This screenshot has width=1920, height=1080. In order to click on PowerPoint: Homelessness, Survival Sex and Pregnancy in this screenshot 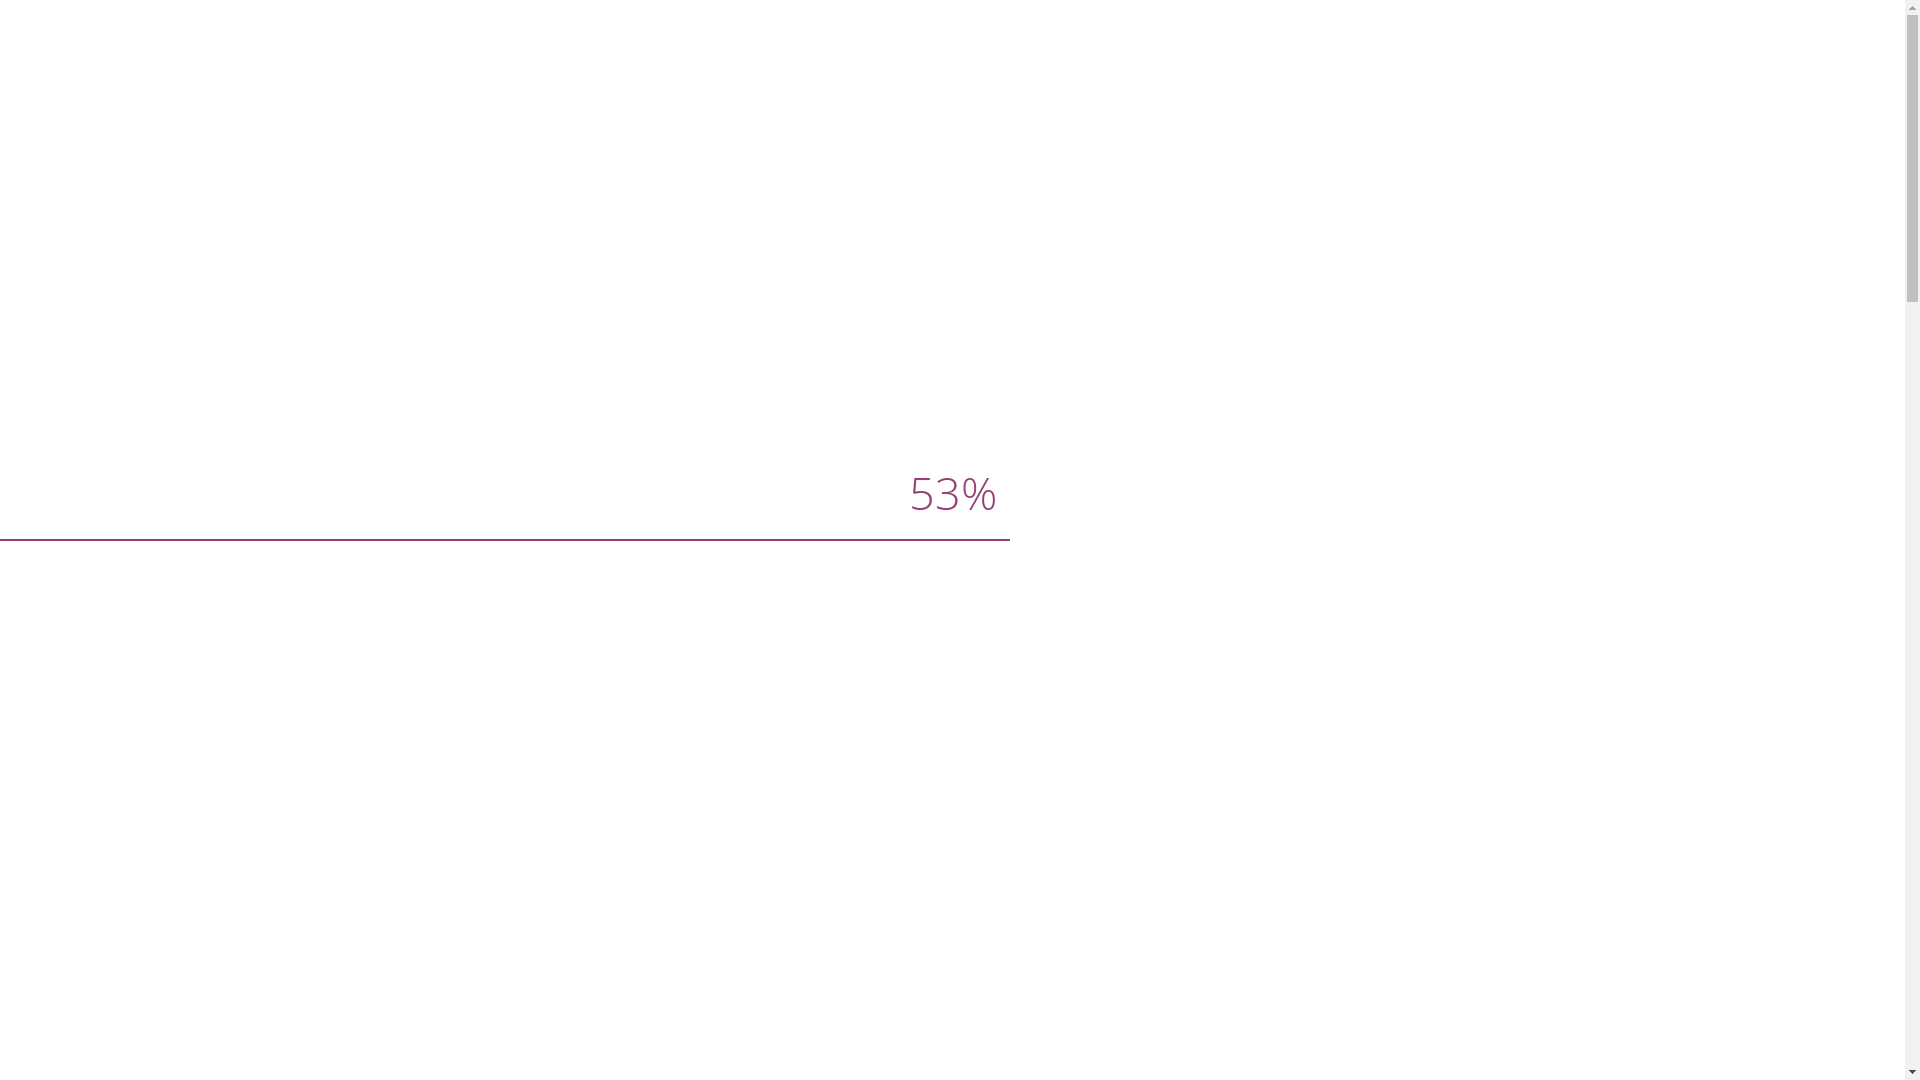, I will do `click(1182, 172)`.